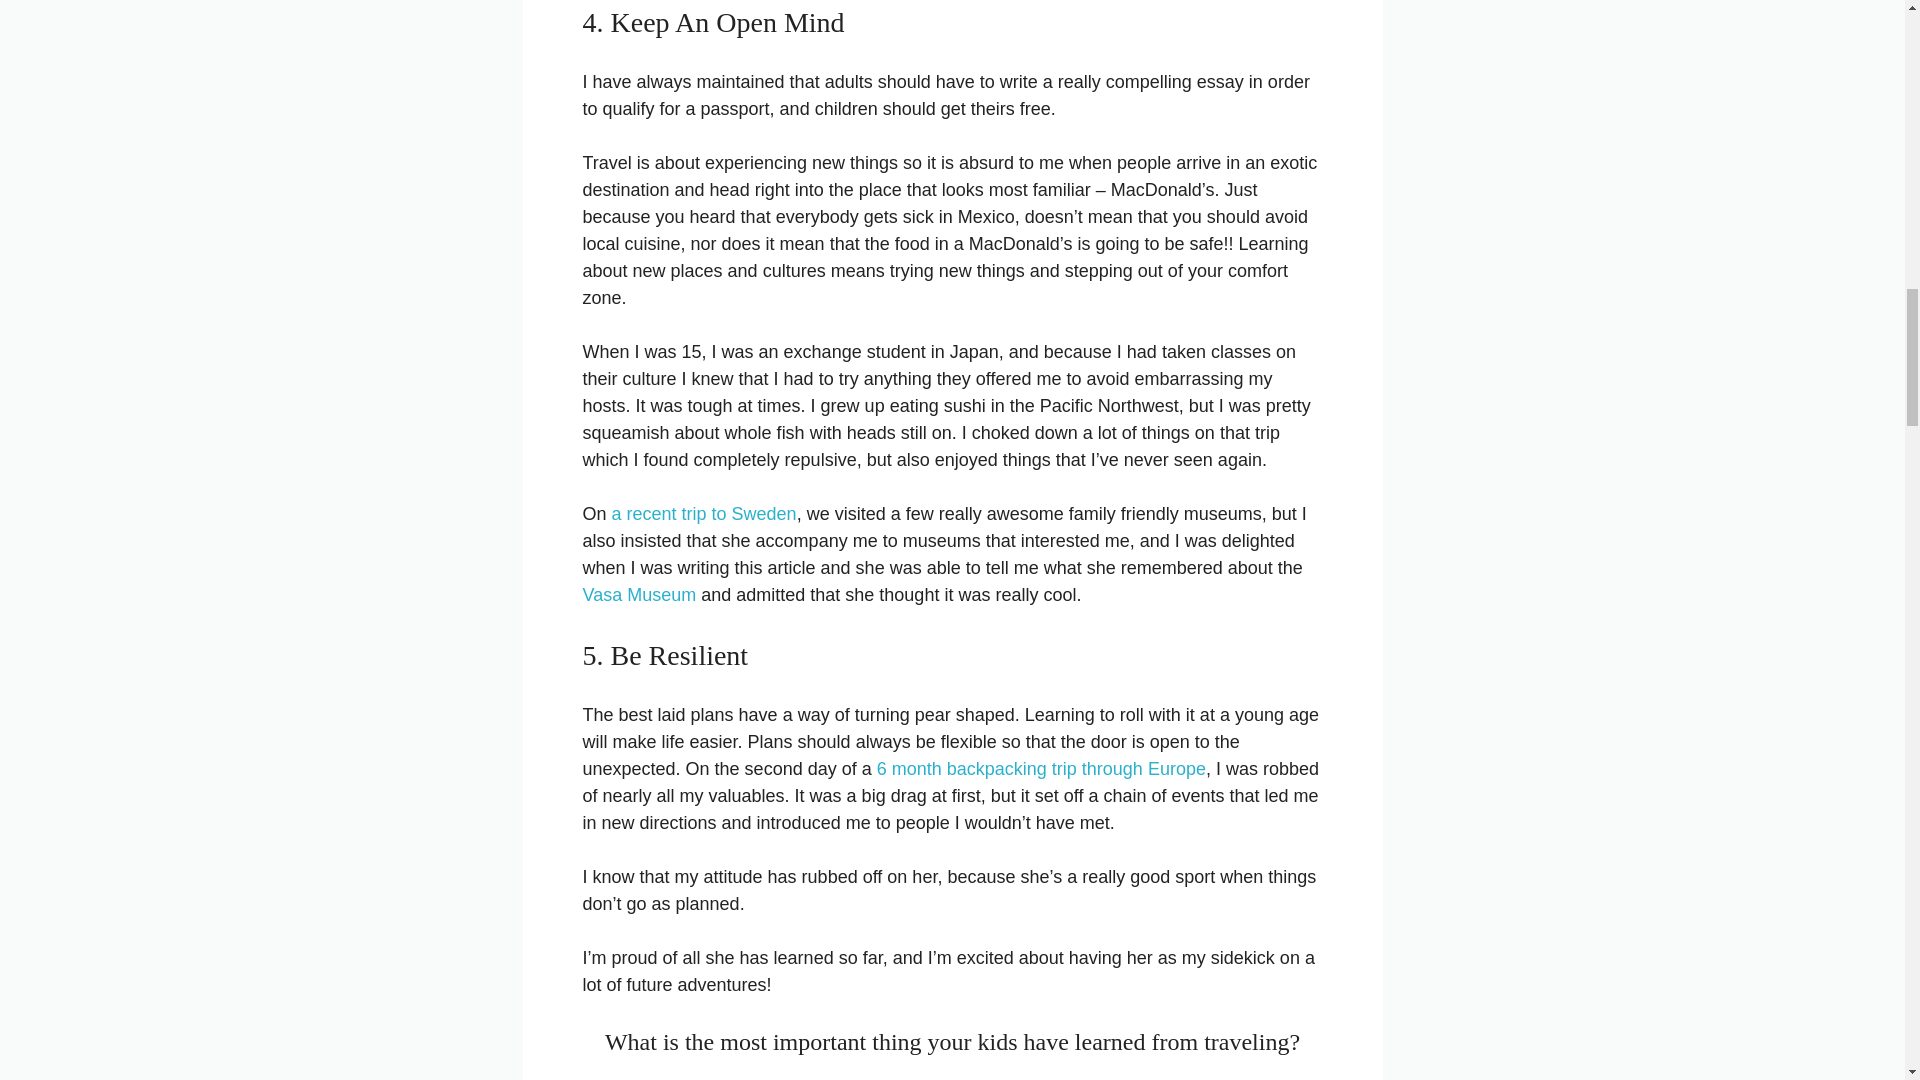 The height and width of the screenshot is (1080, 1920). What do you see at coordinates (704, 514) in the screenshot?
I see `a recent trip to Sweden` at bounding box center [704, 514].